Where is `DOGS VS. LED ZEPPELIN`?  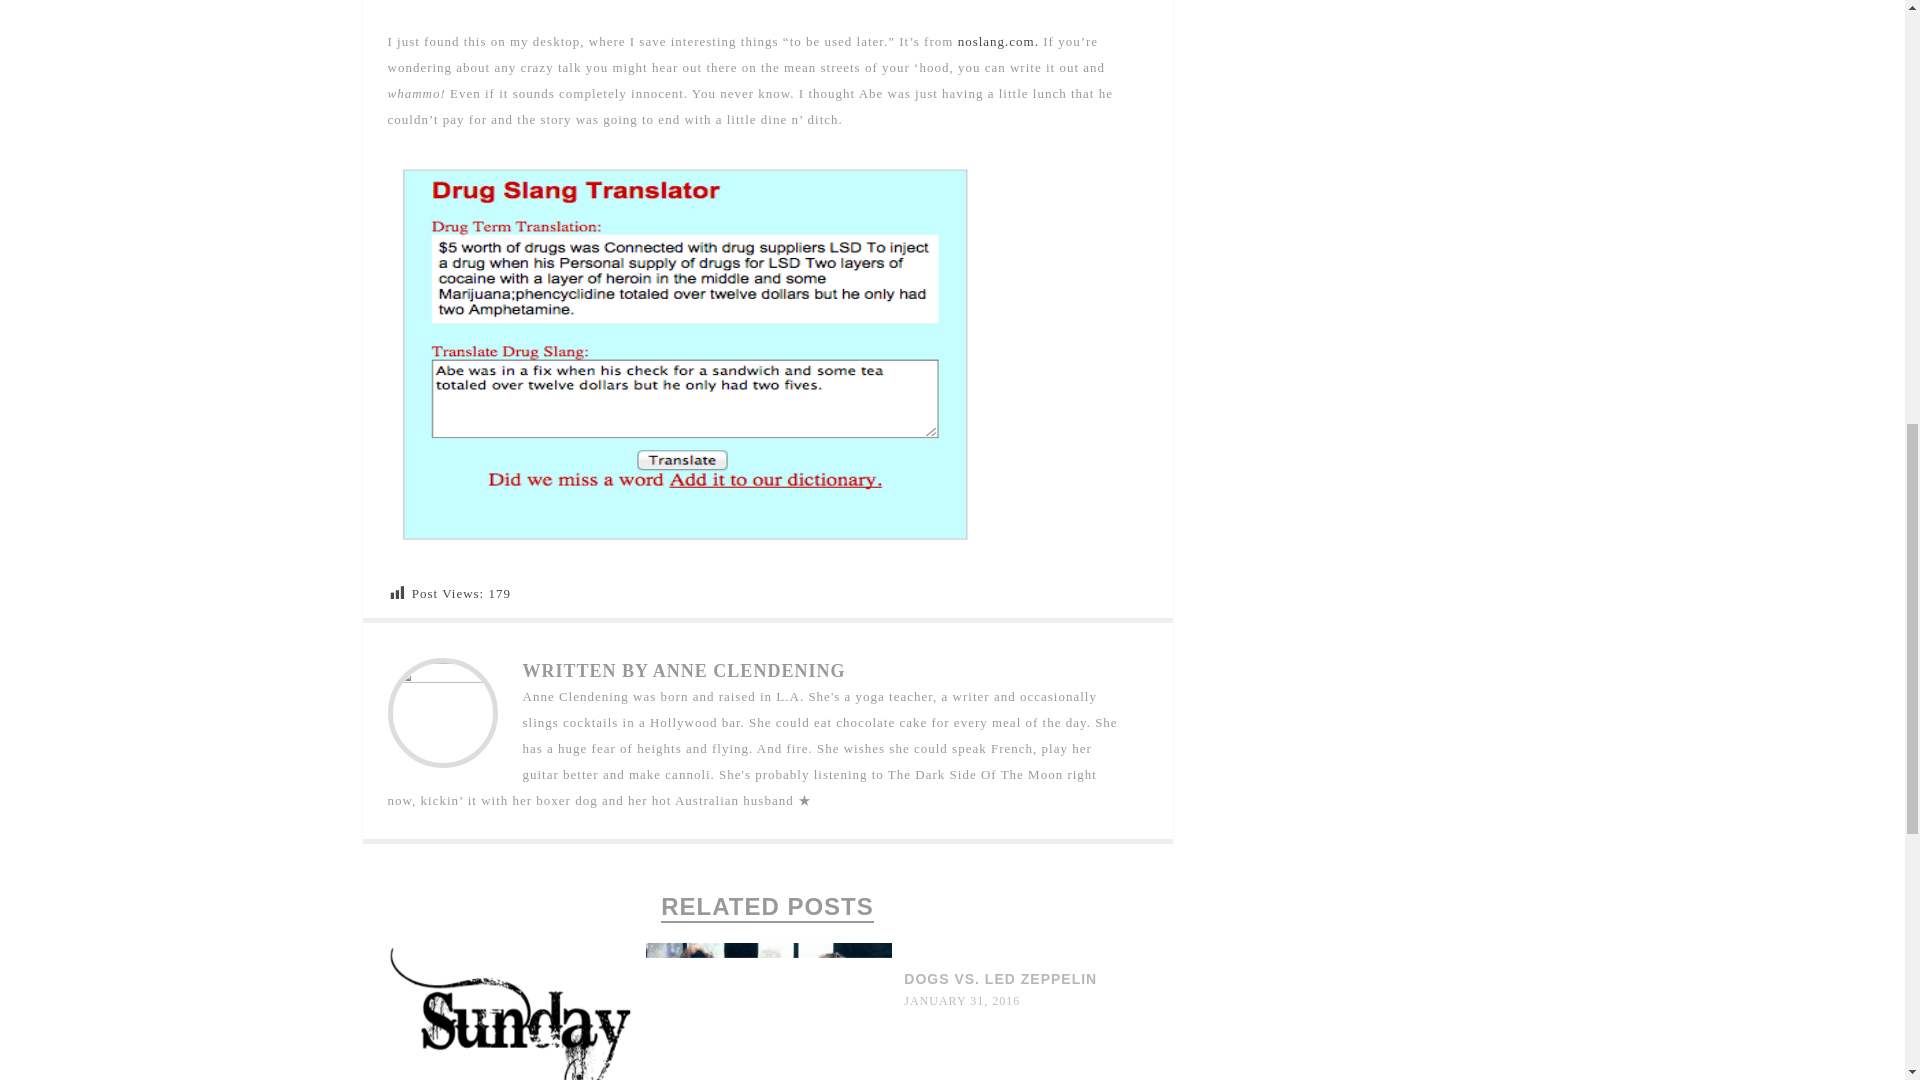
DOGS VS. LED ZEPPELIN is located at coordinates (1000, 978).